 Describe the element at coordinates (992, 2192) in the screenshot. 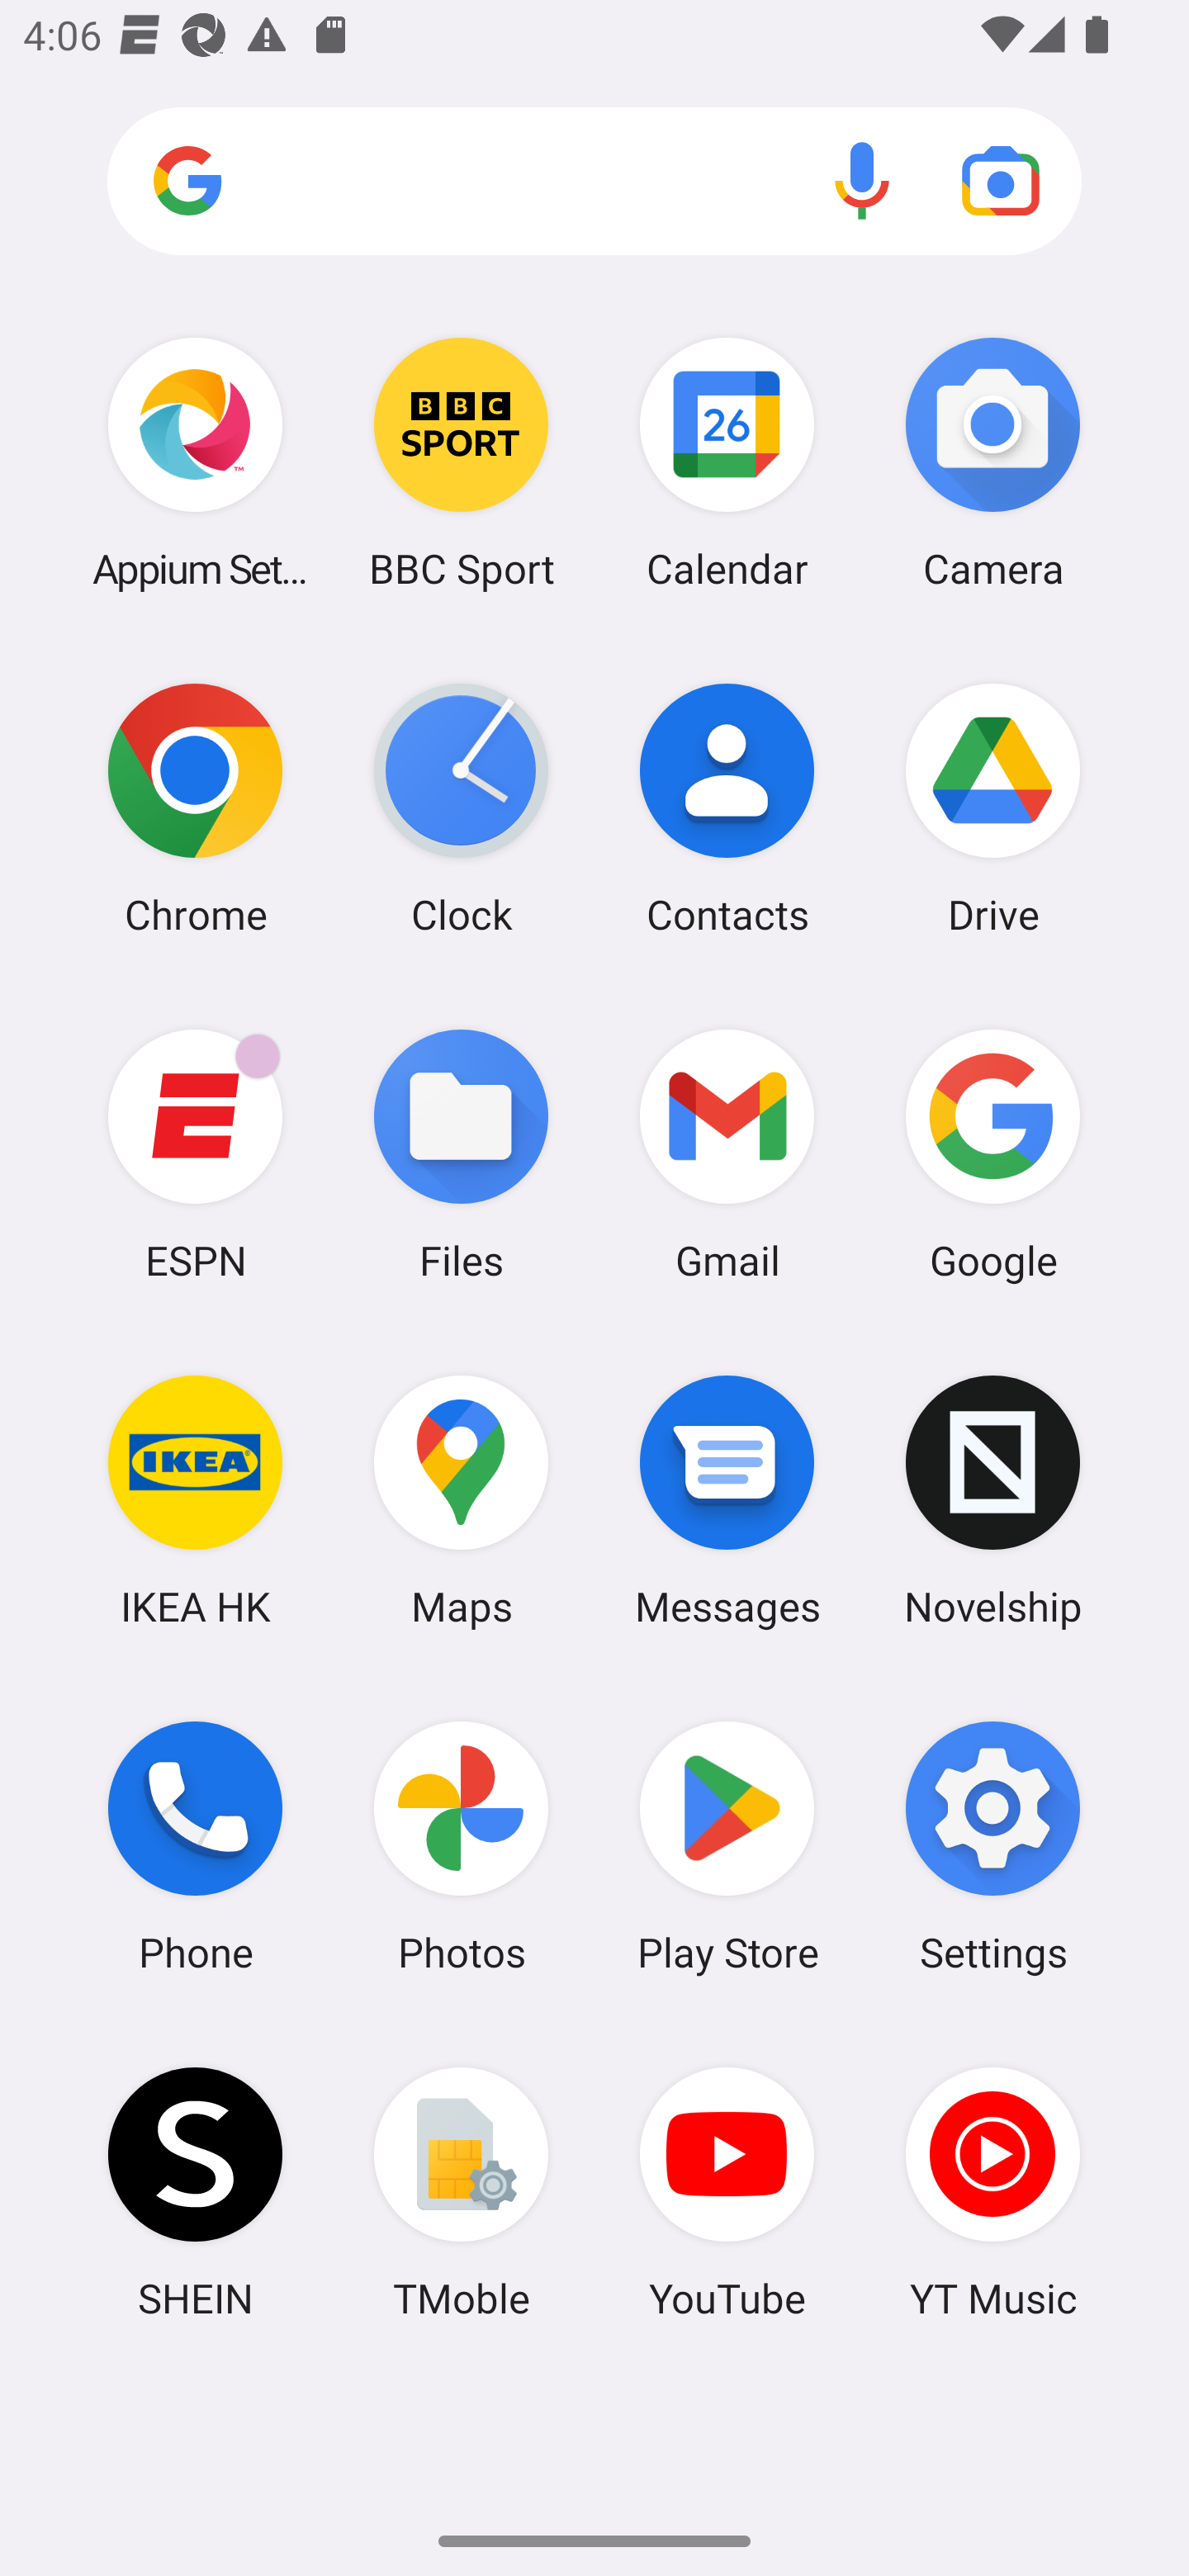

I see `YT Music` at that location.